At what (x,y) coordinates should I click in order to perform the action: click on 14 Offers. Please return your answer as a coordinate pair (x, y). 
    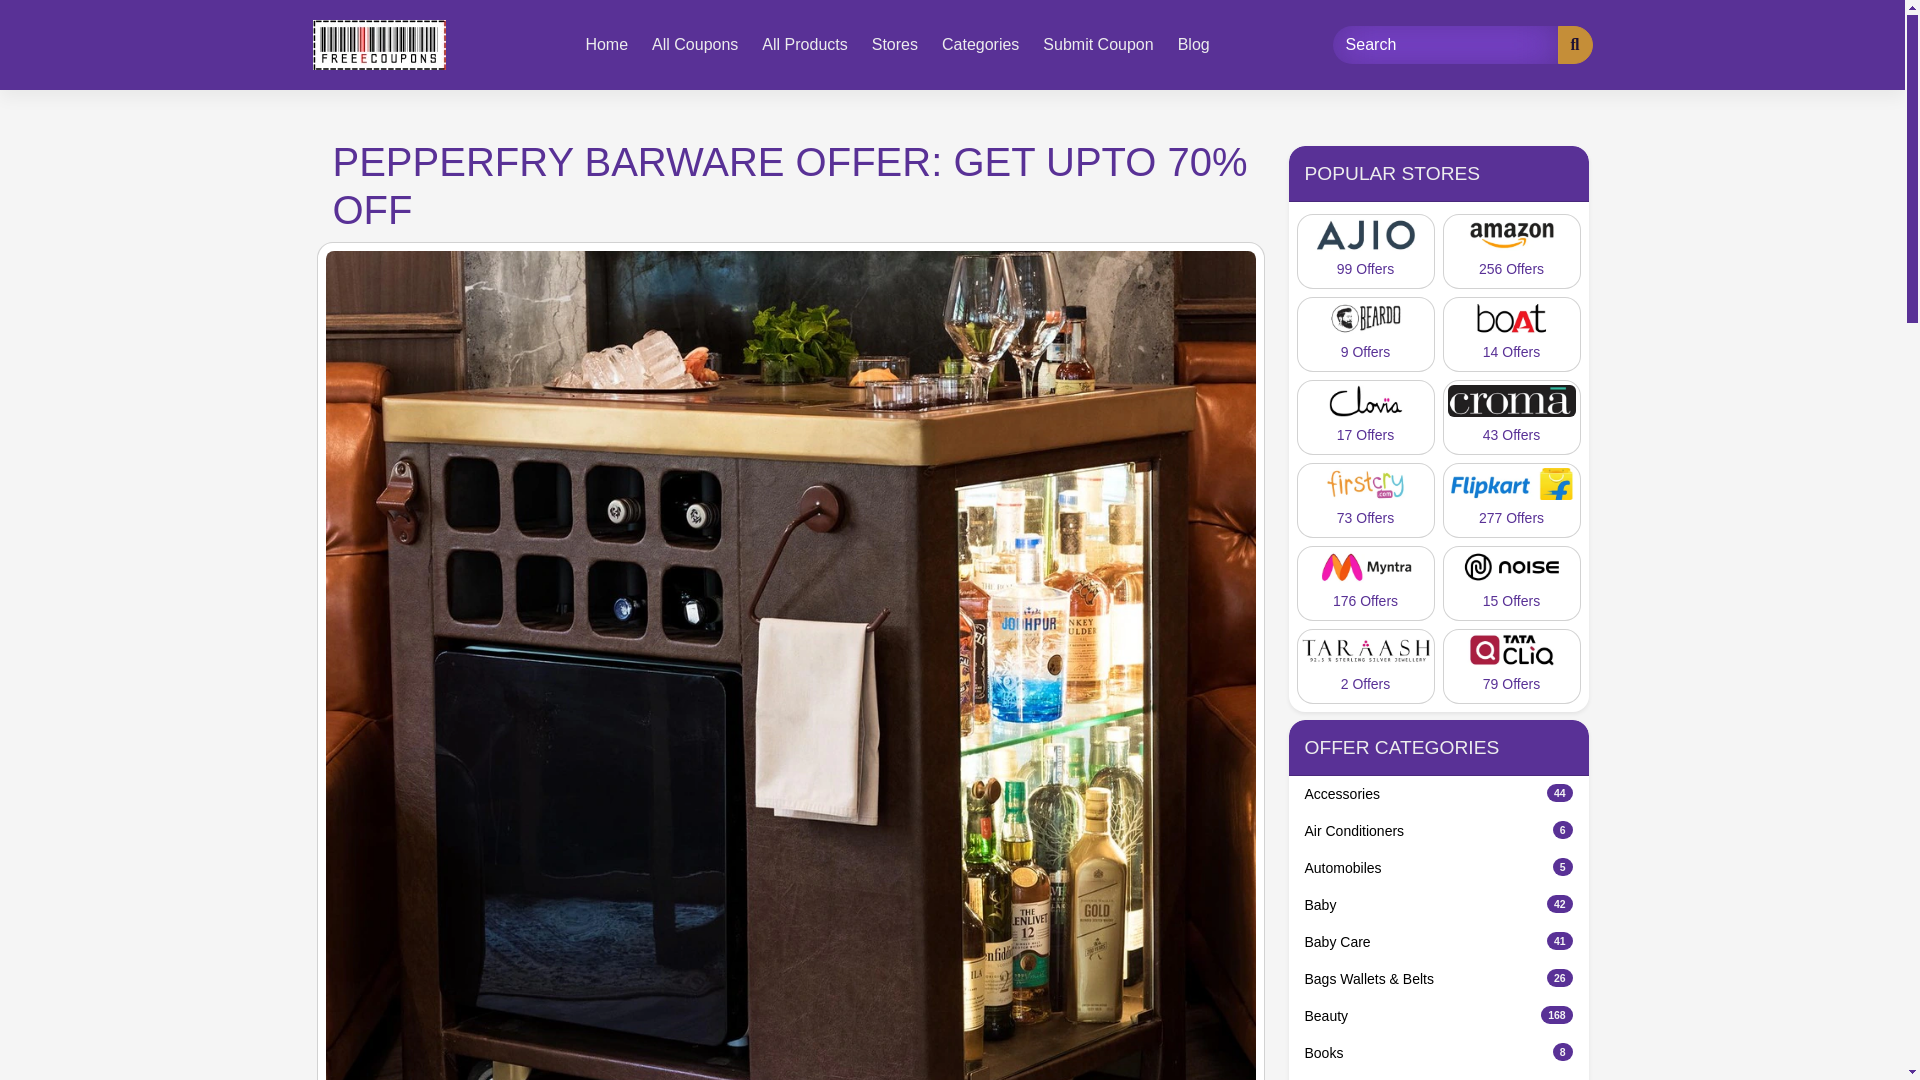
    Looking at the image, I should click on (1438, 831).